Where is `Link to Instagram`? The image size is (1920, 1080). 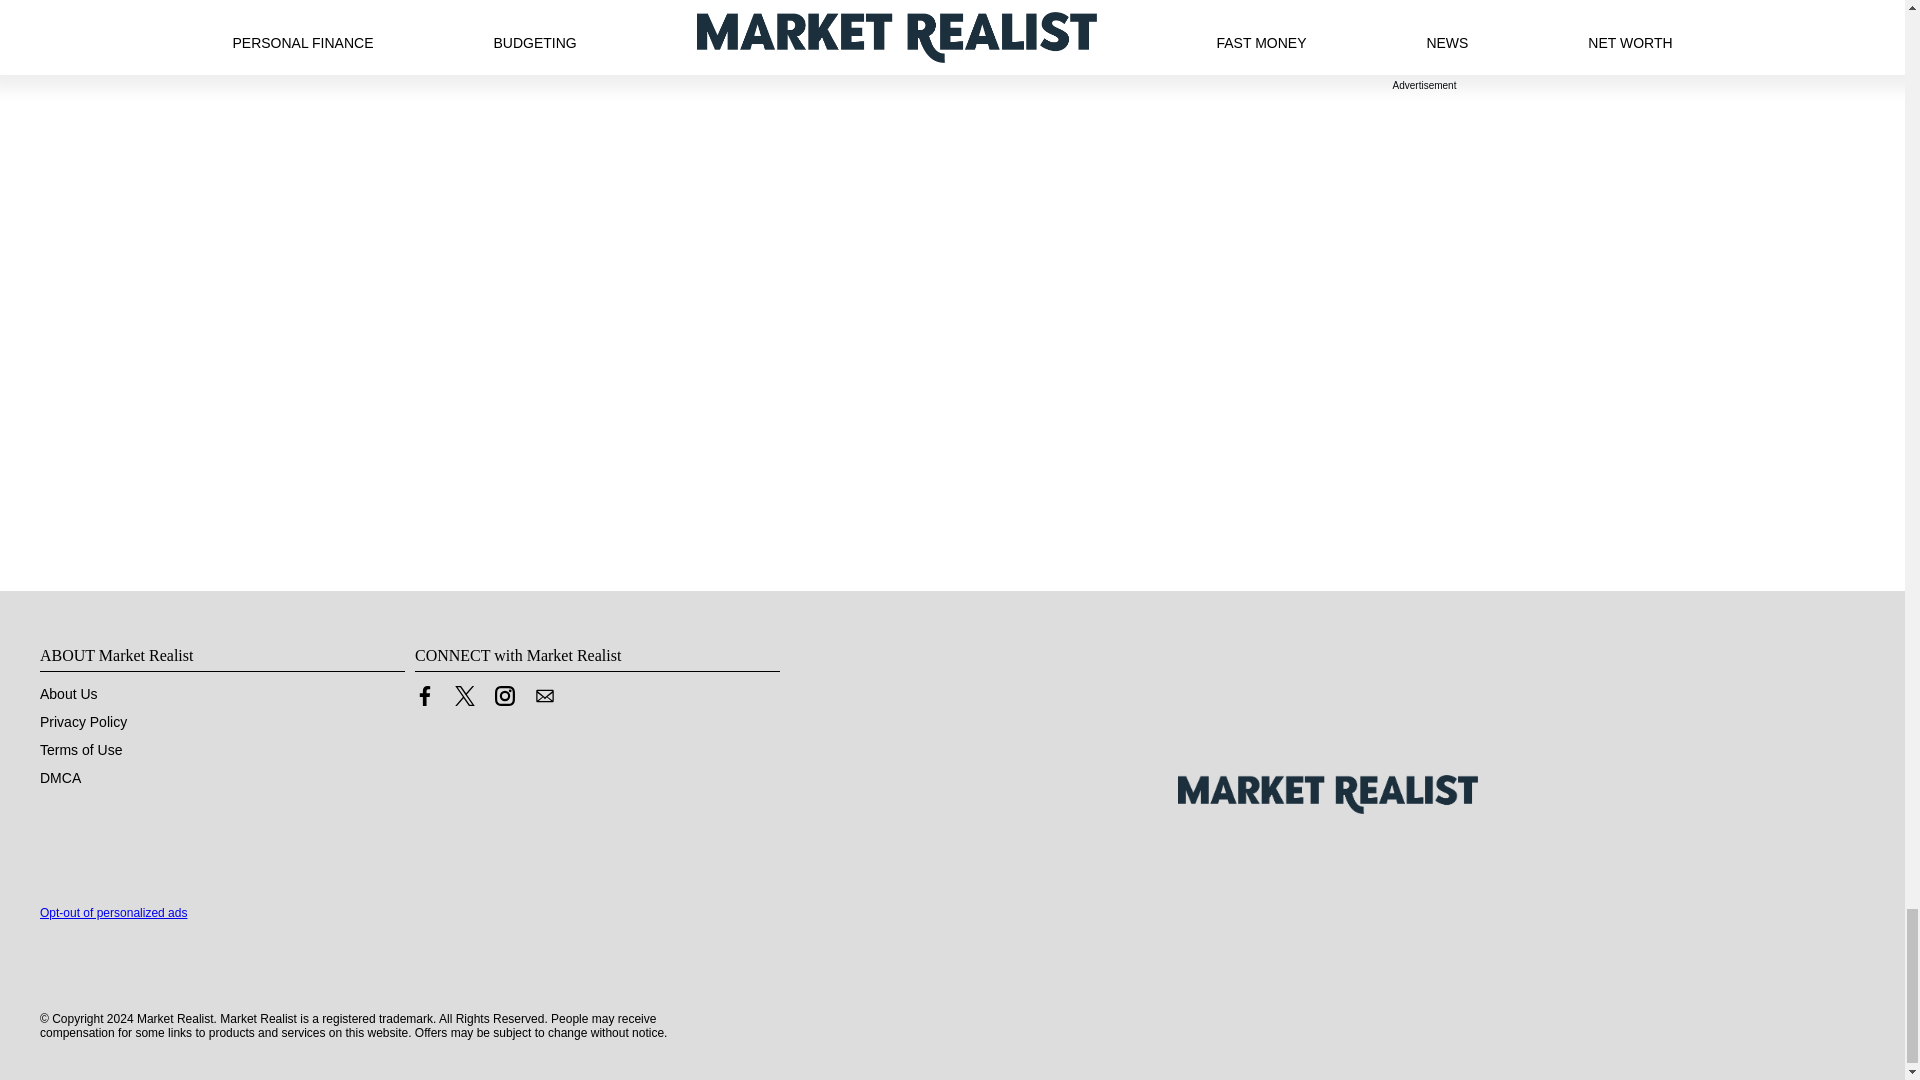 Link to Instagram is located at coordinates (504, 700).